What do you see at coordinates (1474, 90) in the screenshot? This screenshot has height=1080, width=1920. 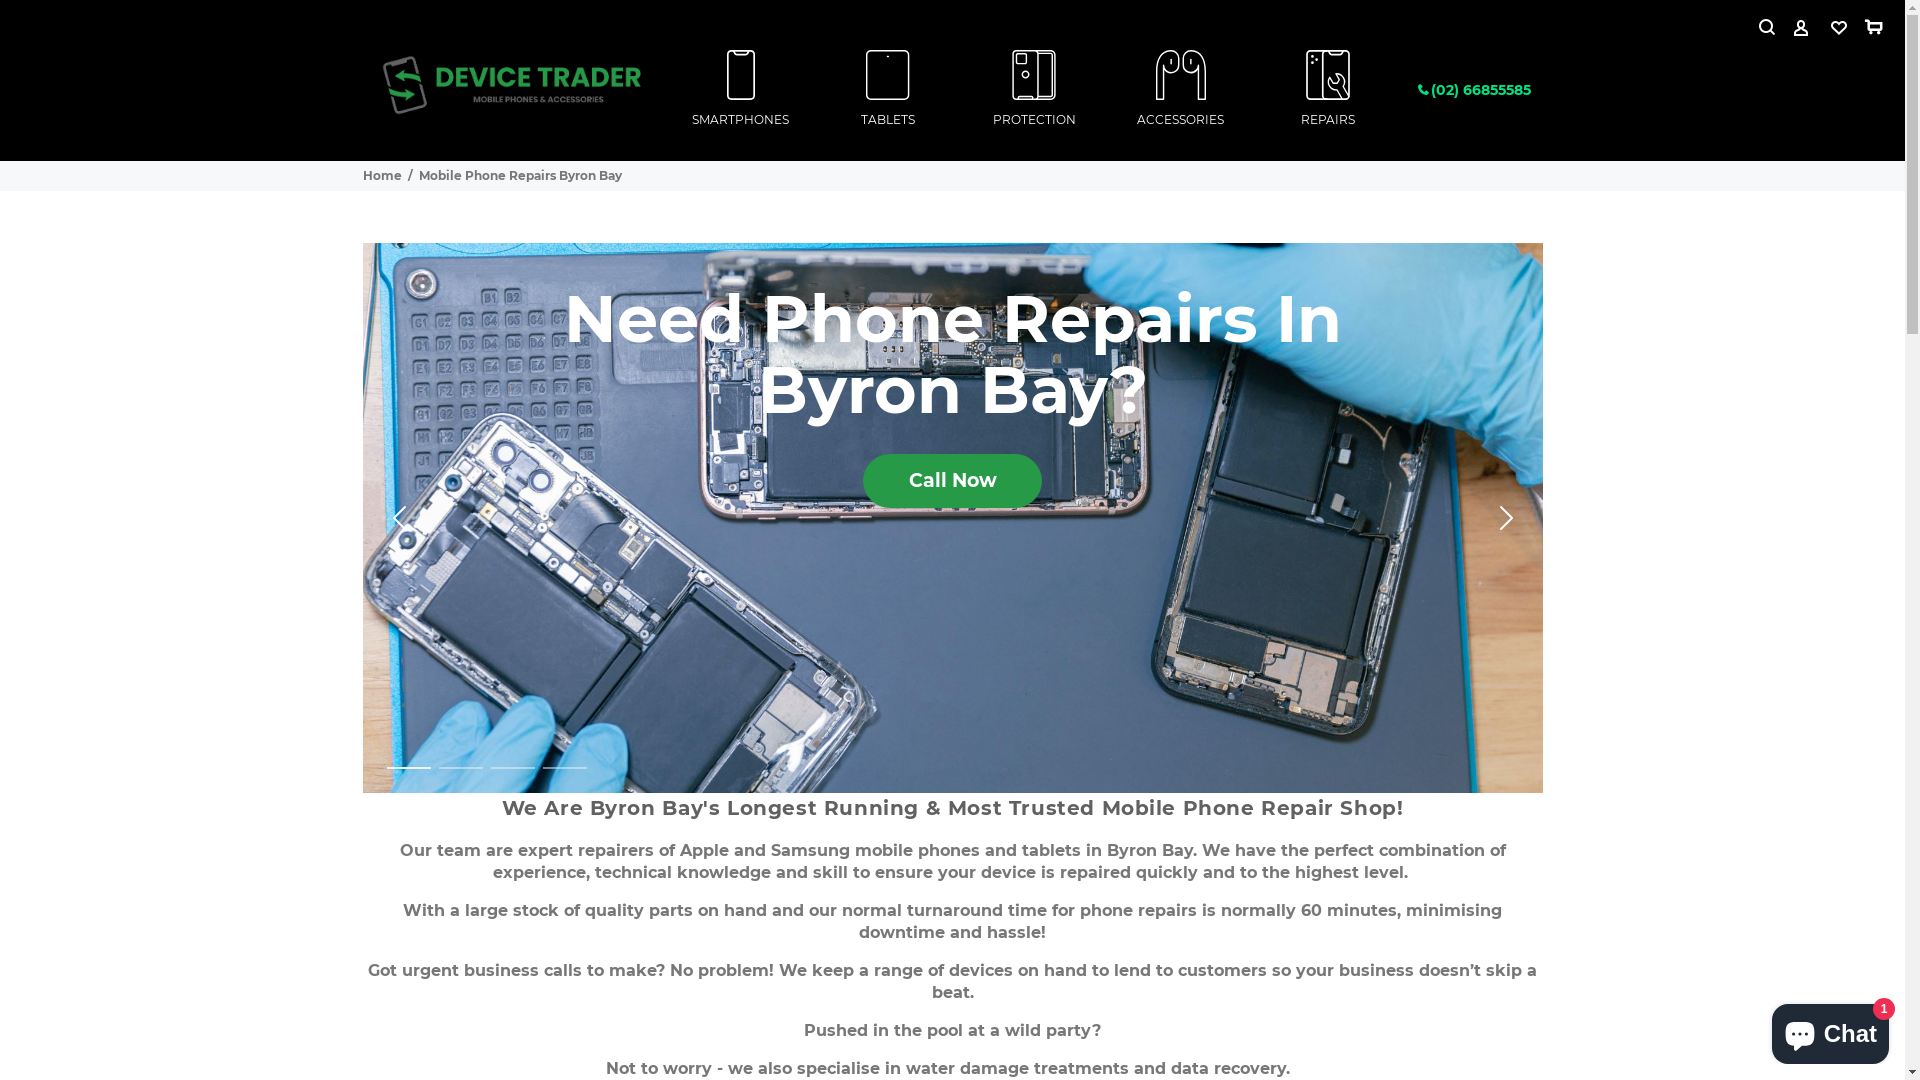 I see `(02) 66855585` at bounding box center [1474, 90].